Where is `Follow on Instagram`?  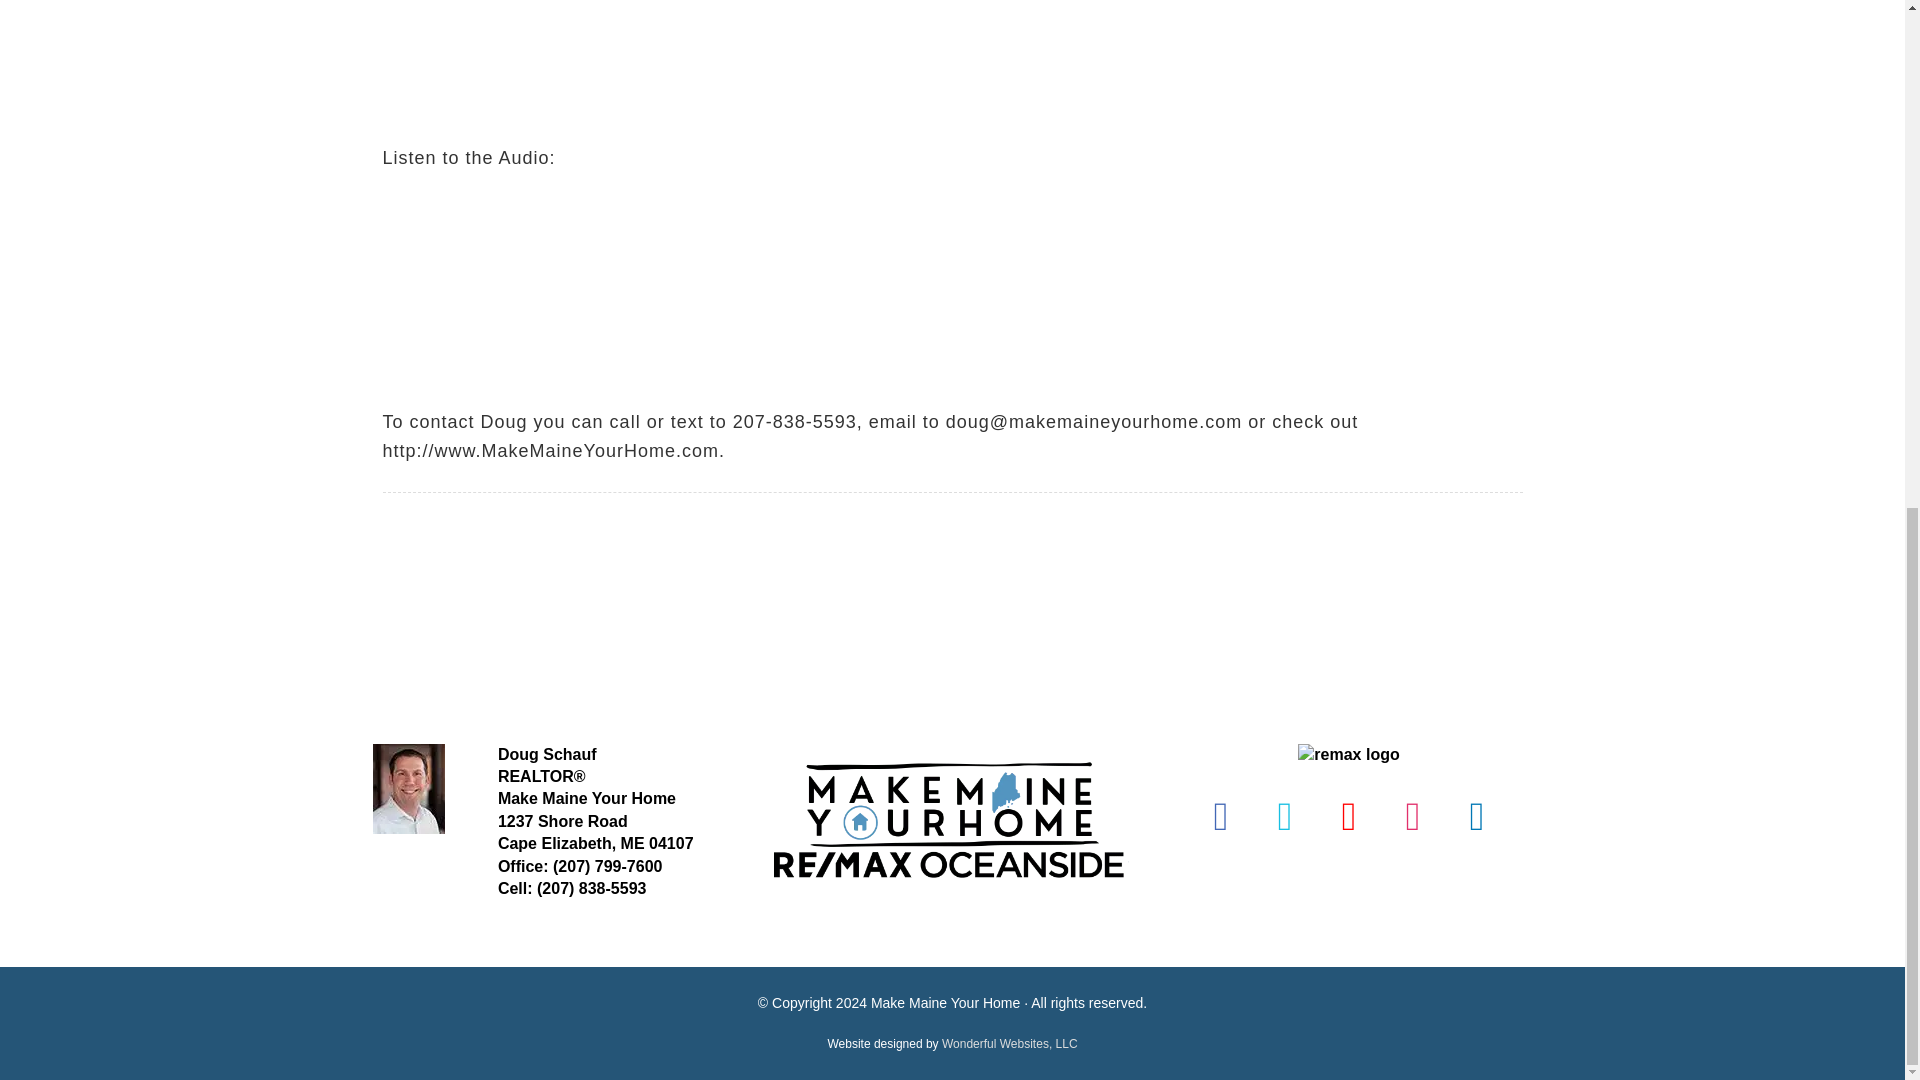
Follow on Instagram is located at coordinates (1412, 816).